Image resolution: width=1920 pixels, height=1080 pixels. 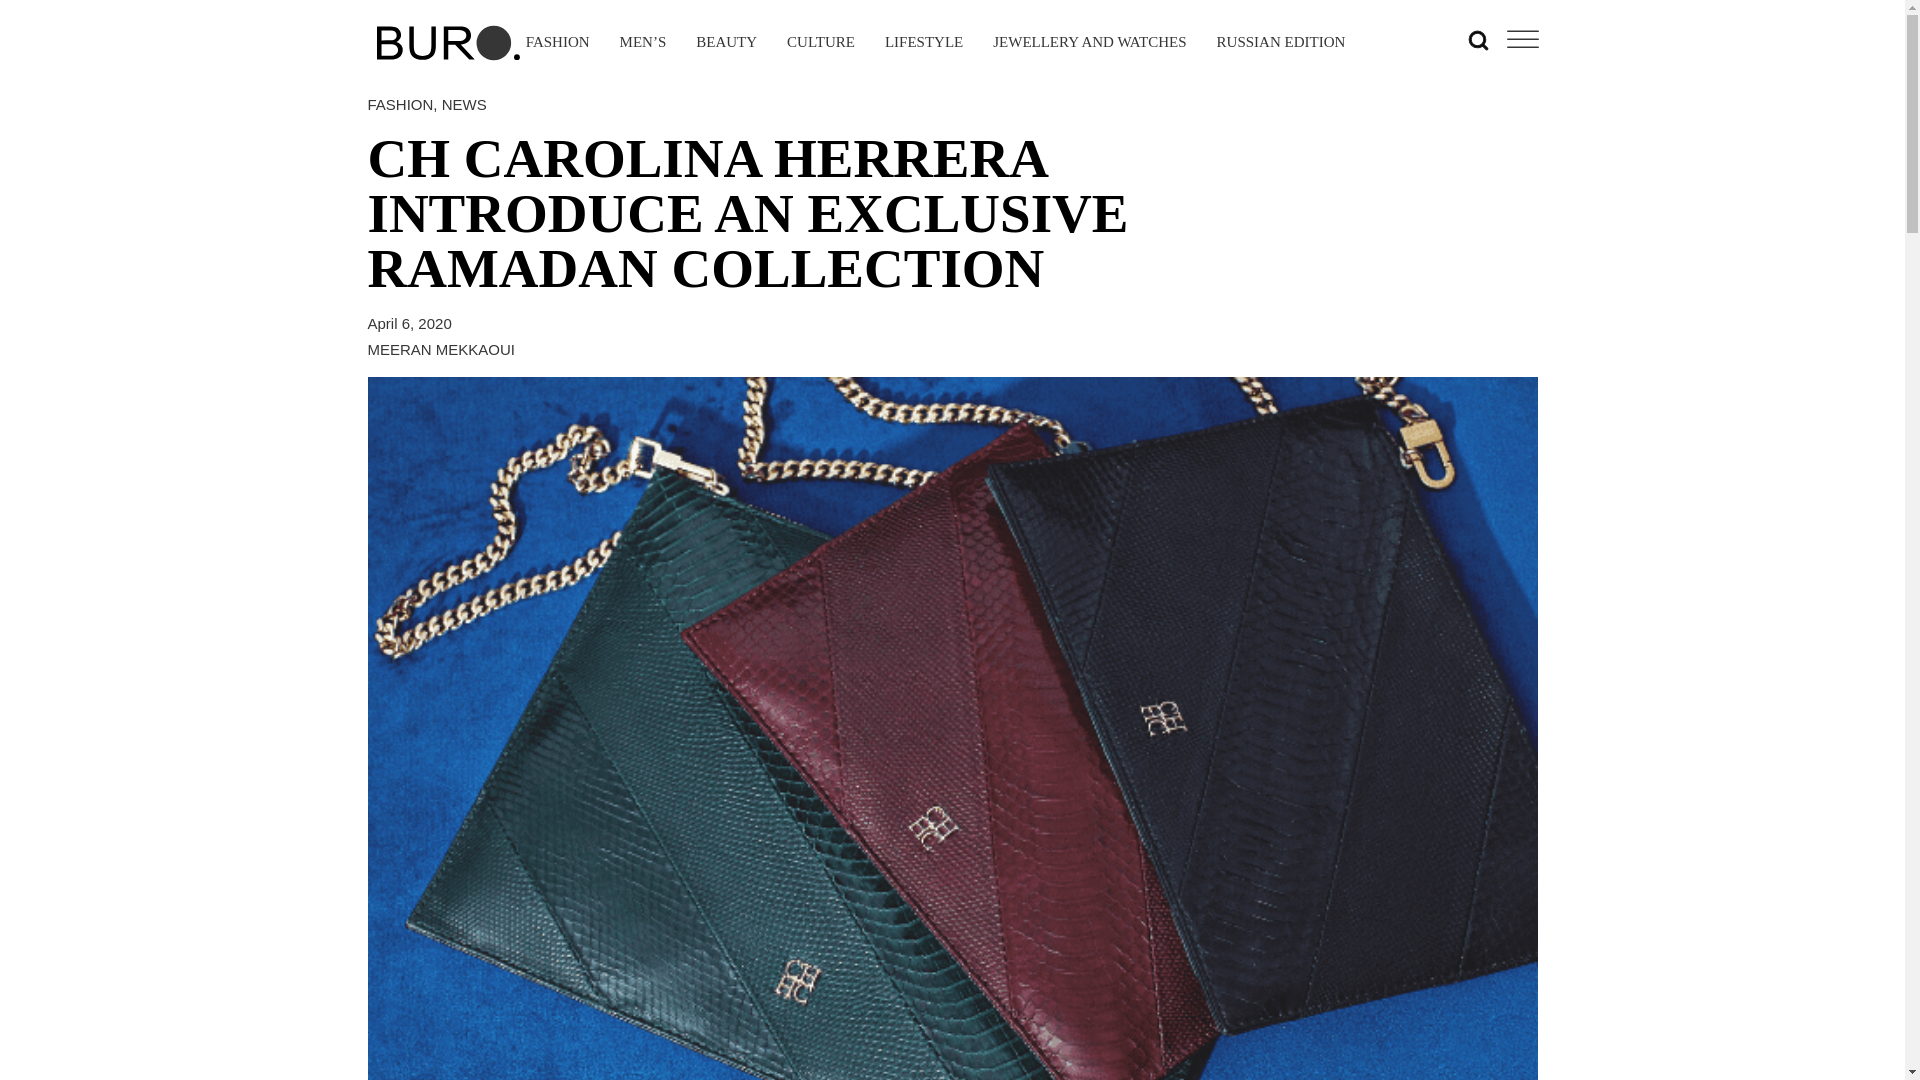 I want to click on CULTURE, so click(x=820, y=43).